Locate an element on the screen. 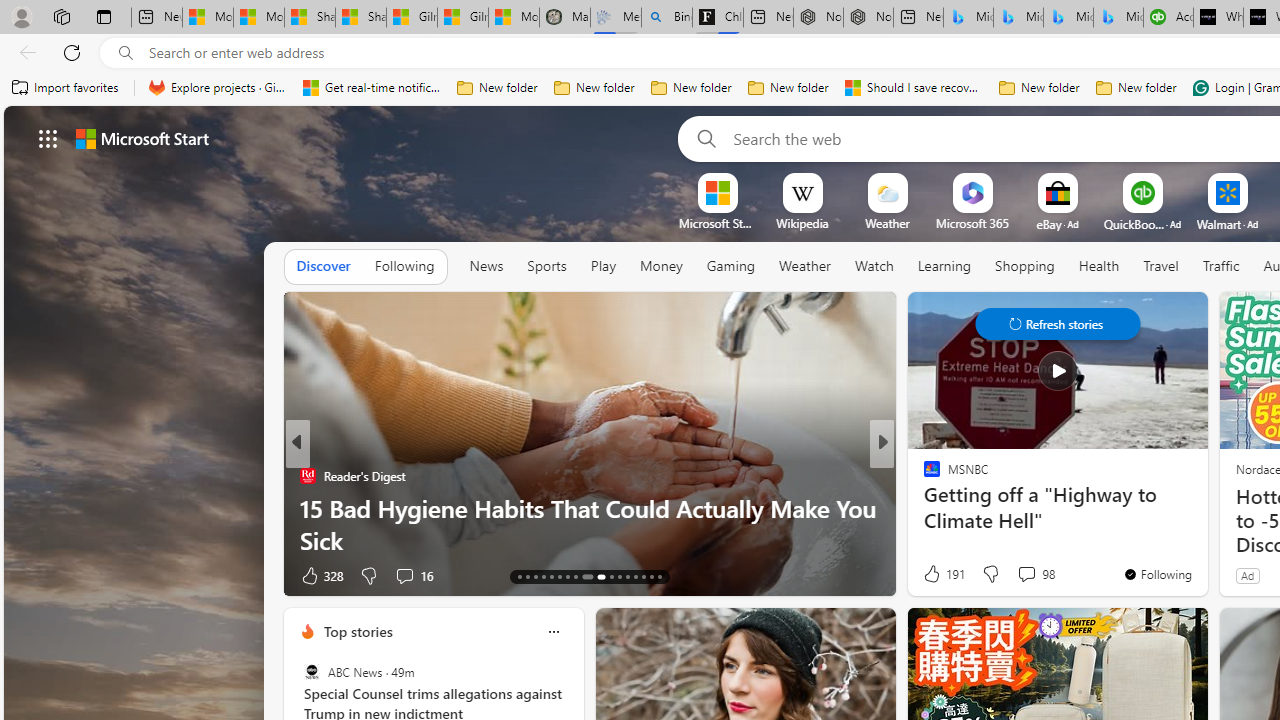 The image size is (1280, 720). Gaming is located at coordinates (730, 267).